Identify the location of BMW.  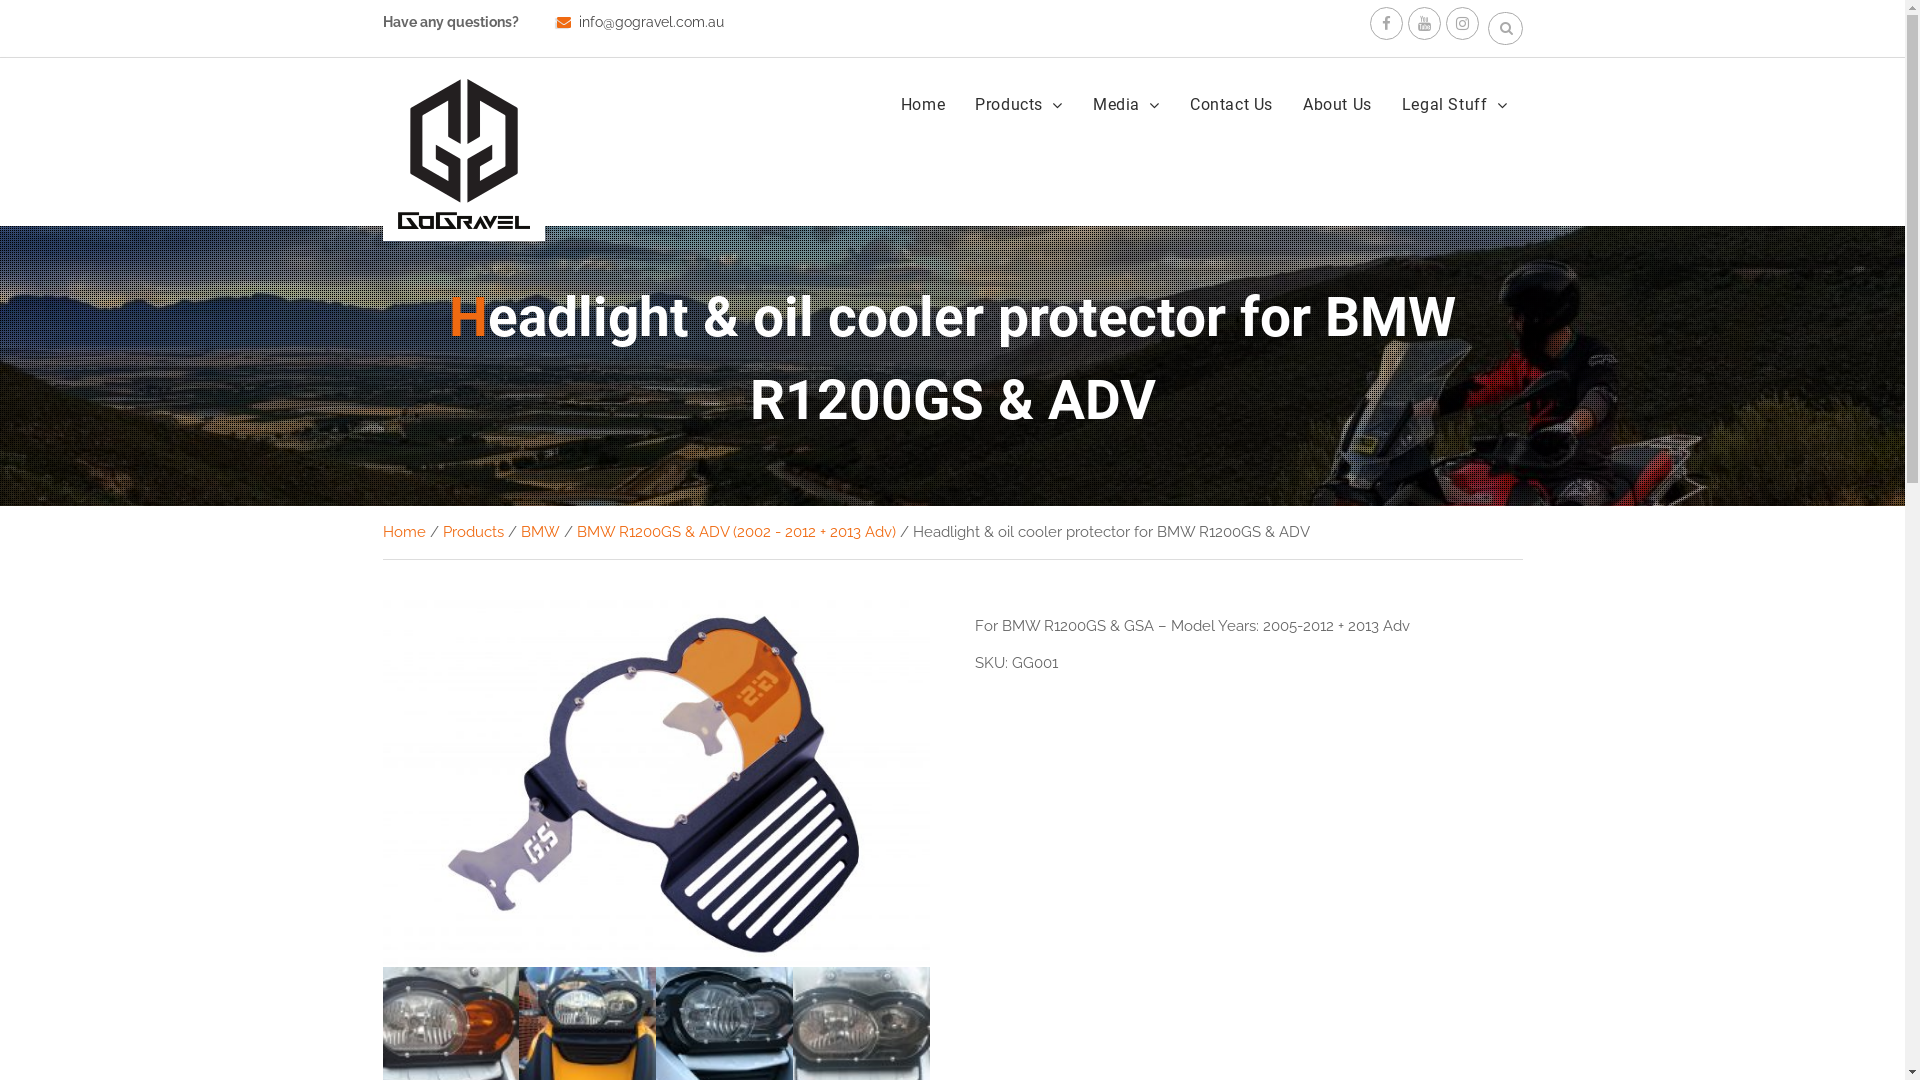
(540, 532).